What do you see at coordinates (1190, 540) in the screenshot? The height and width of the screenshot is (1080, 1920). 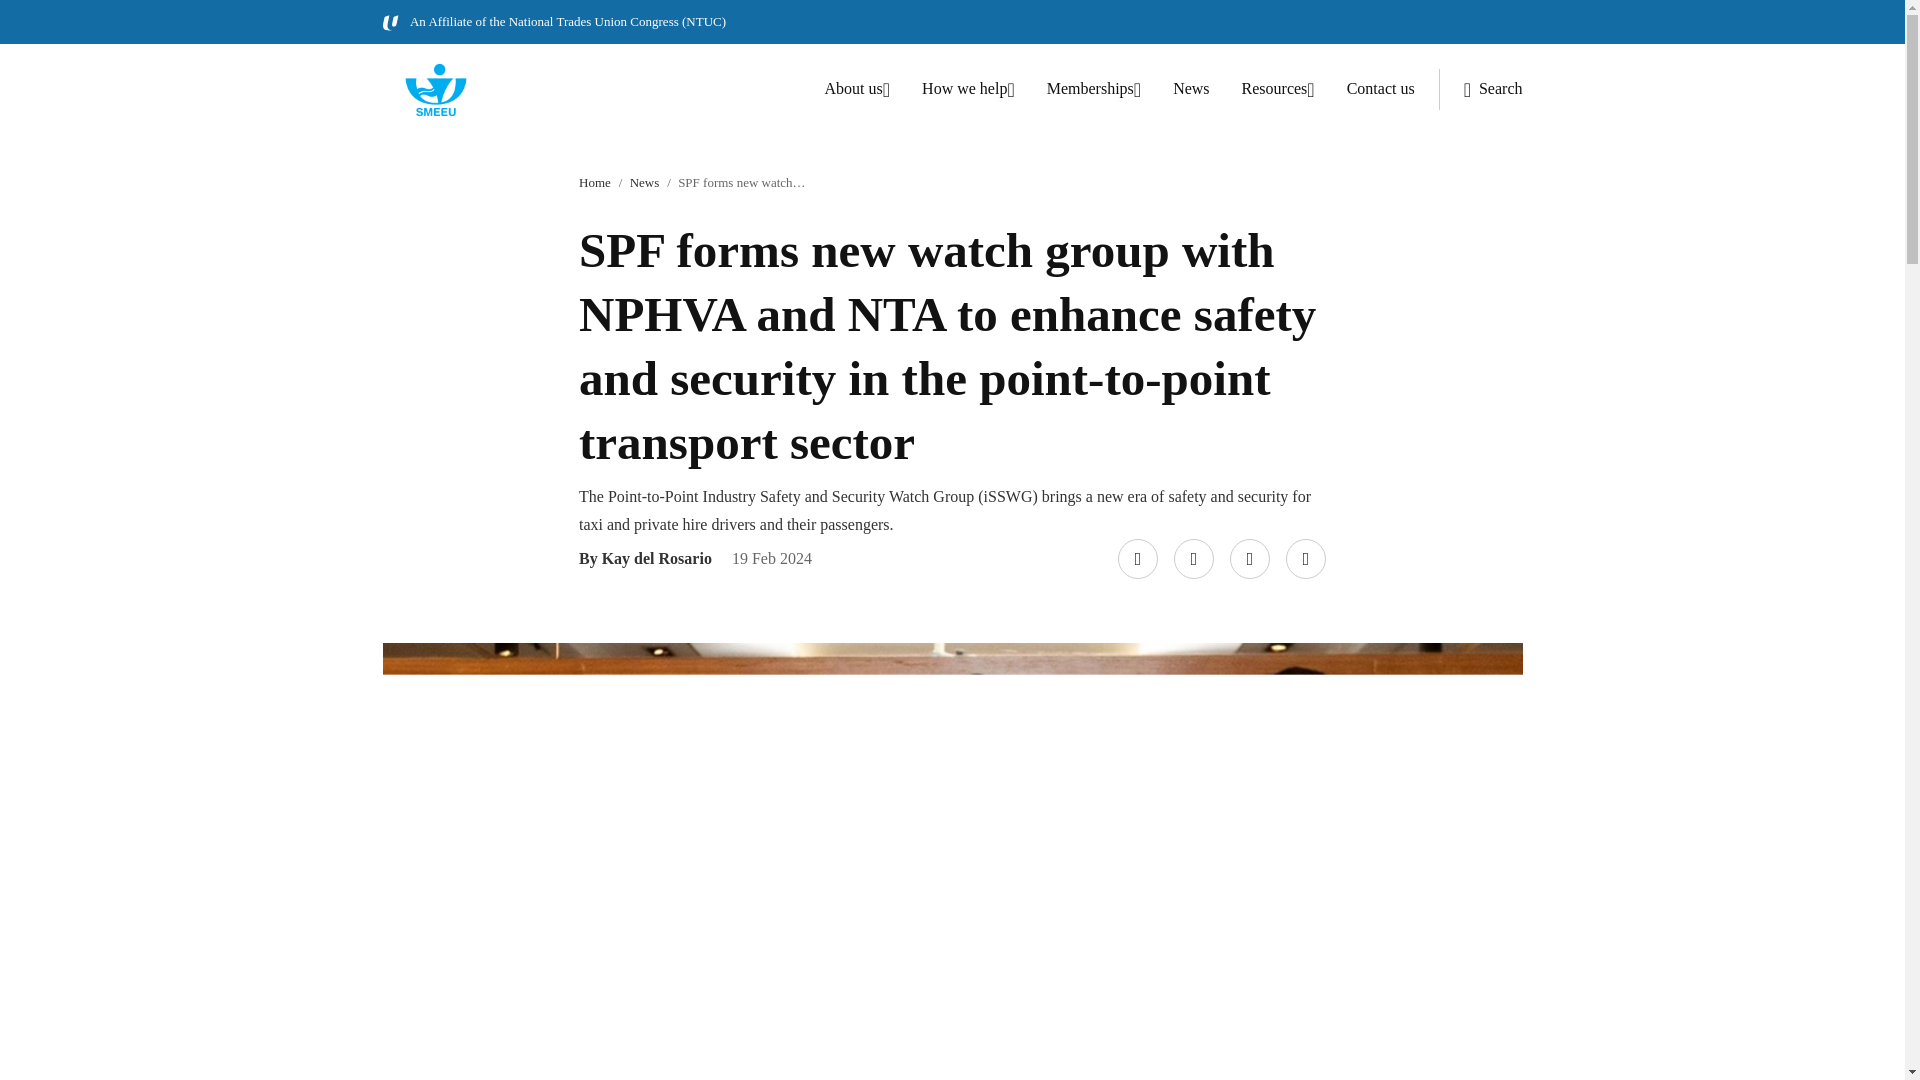 I see `Twitter` at bounding box center [1190, 540].